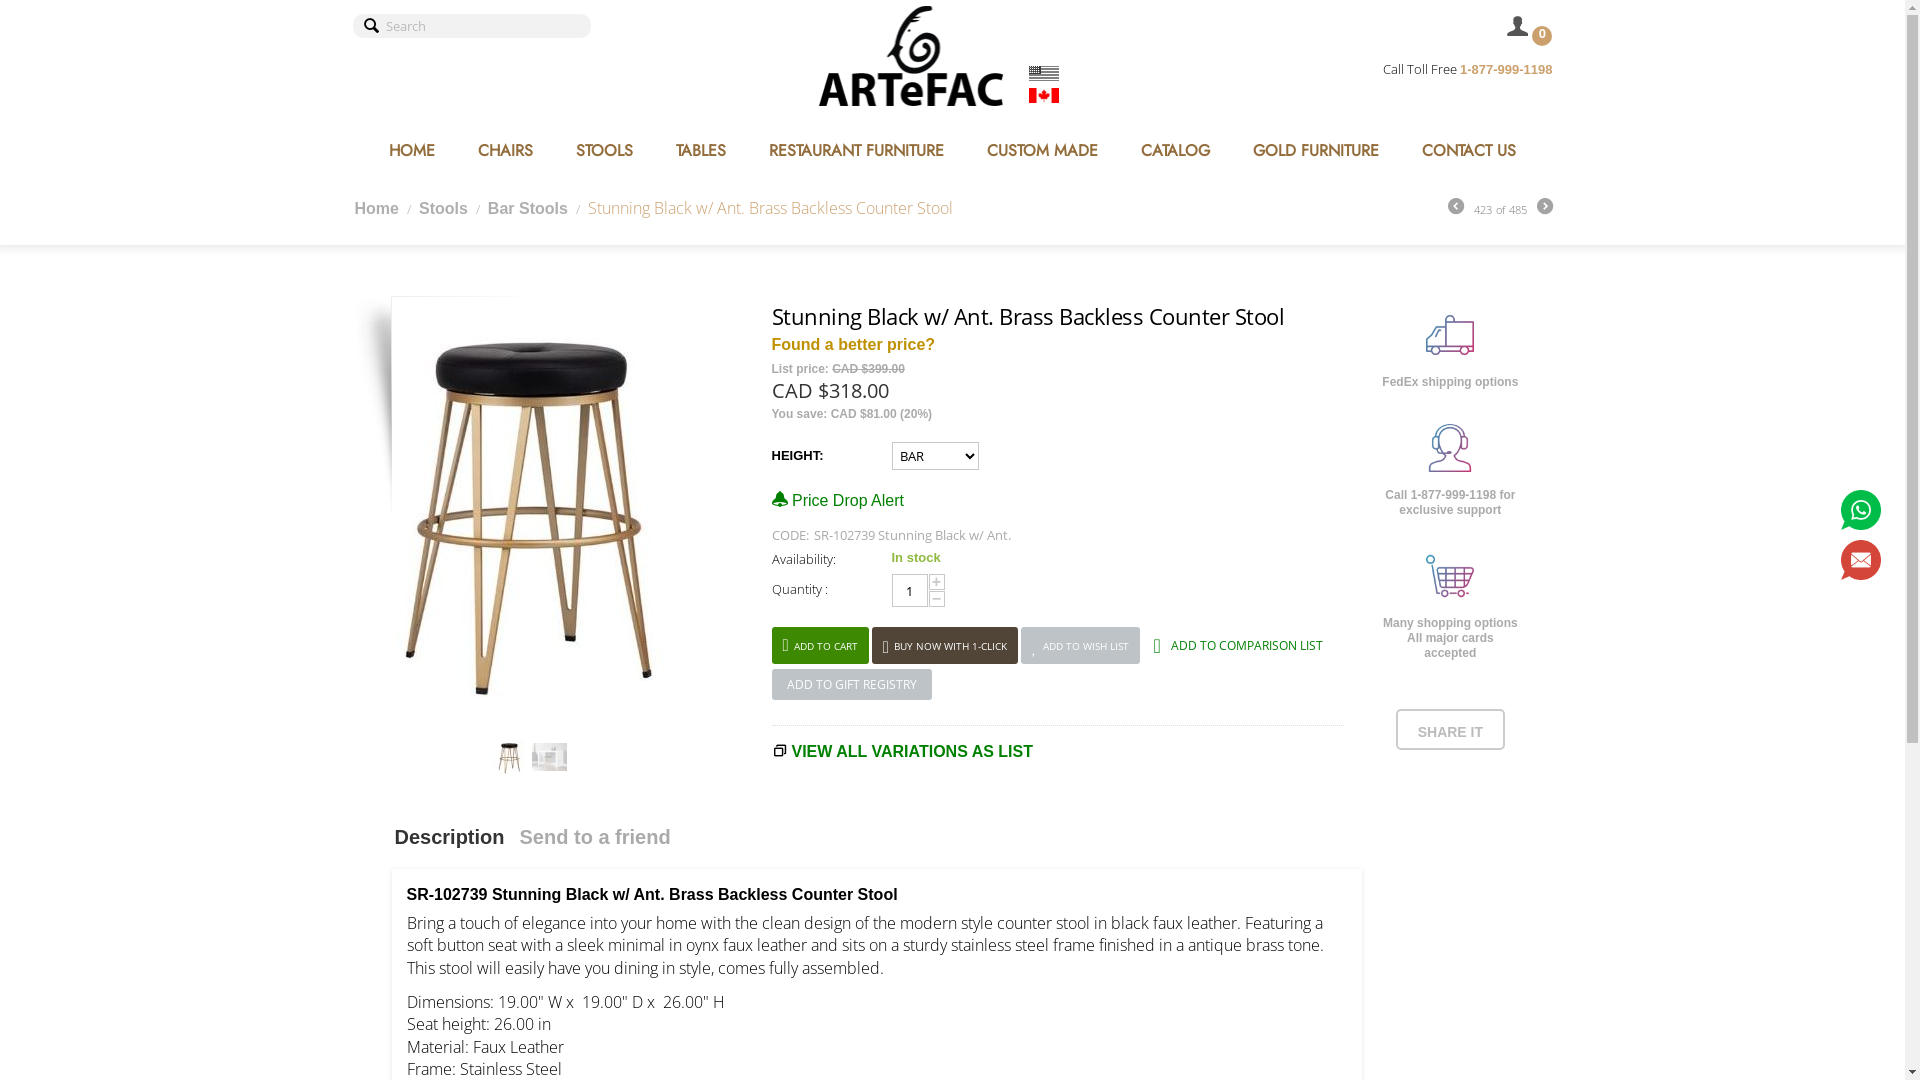  Describe the element at coordinates (1456, 209) in the screenshot. I see `Prev` at that location.